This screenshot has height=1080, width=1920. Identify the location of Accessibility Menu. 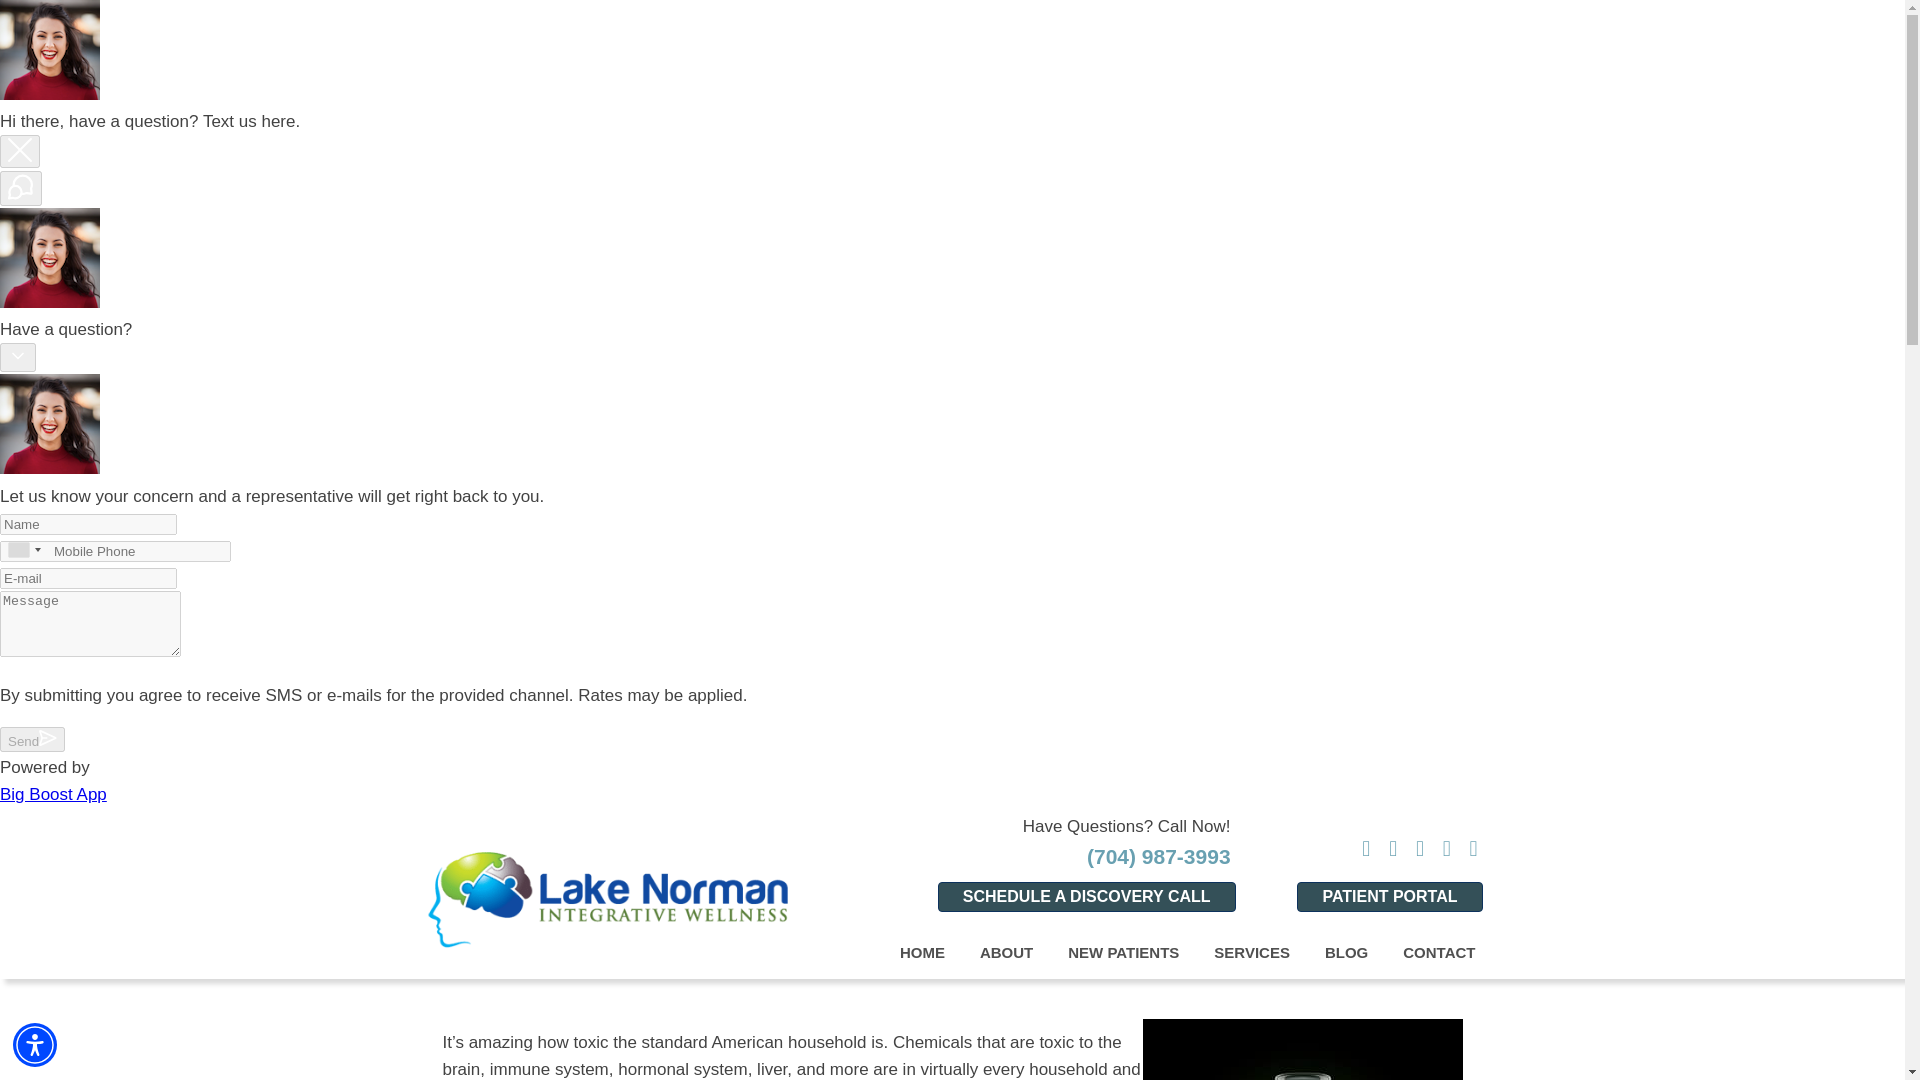
(35, 1044).